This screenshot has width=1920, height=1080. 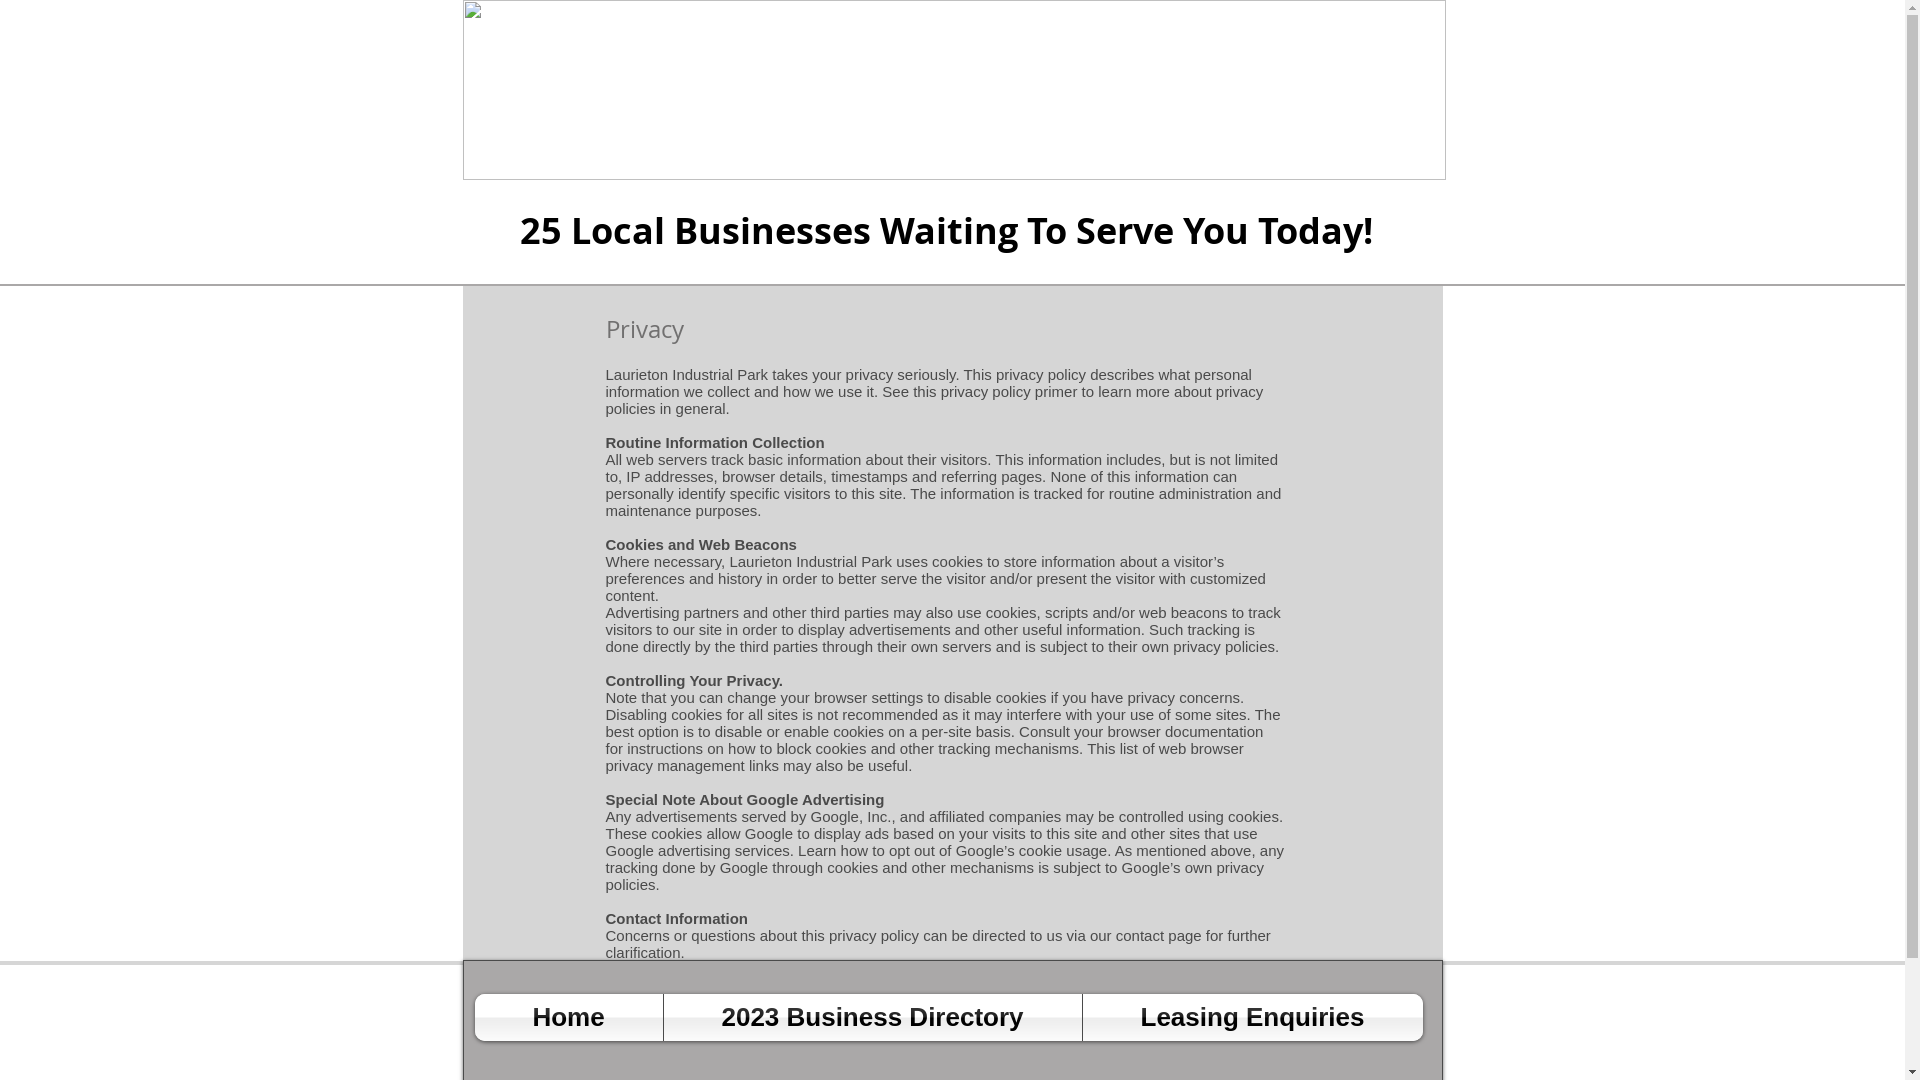 What do you see at coordinates (1252, 1018) in the screenshot?
I see `Leasing Enquiries` at bounding box center [1252, 1018].